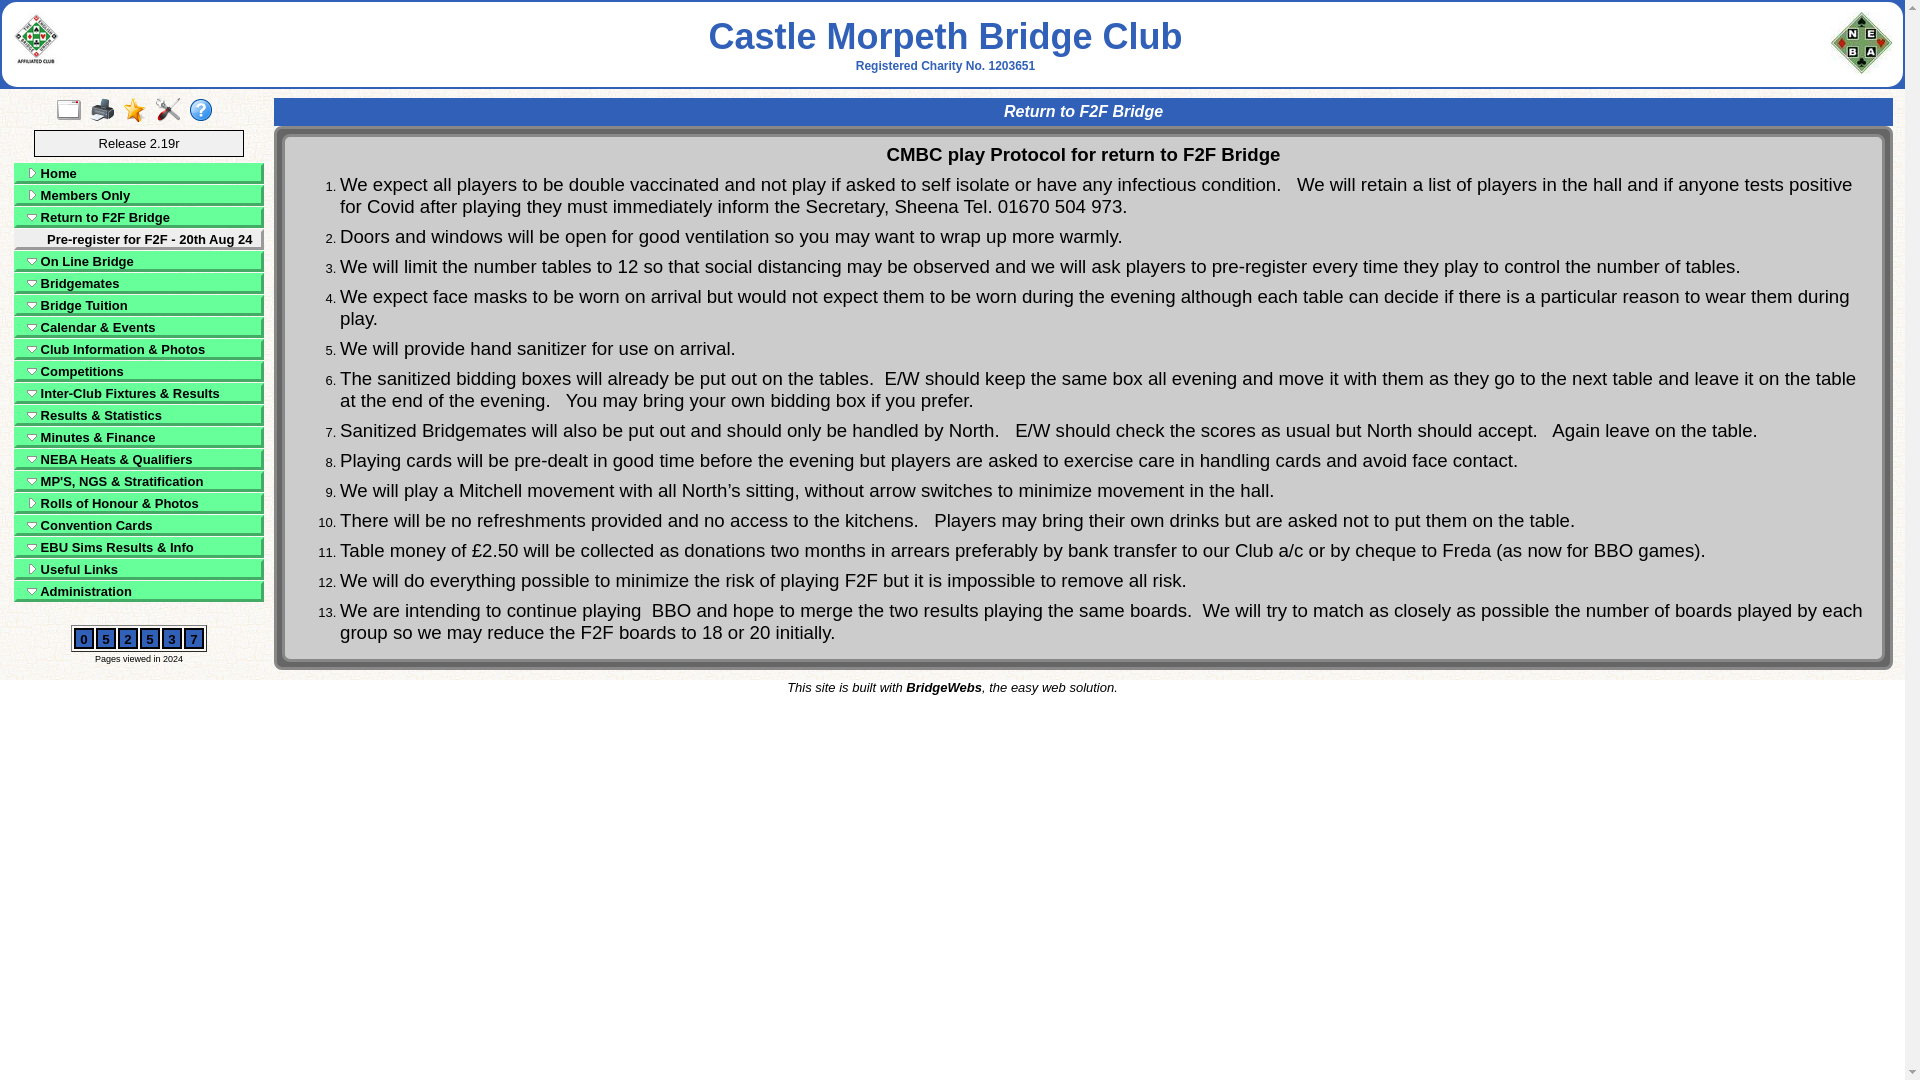 This screenshot has width=1920, height=1080. Describe the element at coordinates (144, 260) in the screenshot. I see ` On Line Bridge` at that location.